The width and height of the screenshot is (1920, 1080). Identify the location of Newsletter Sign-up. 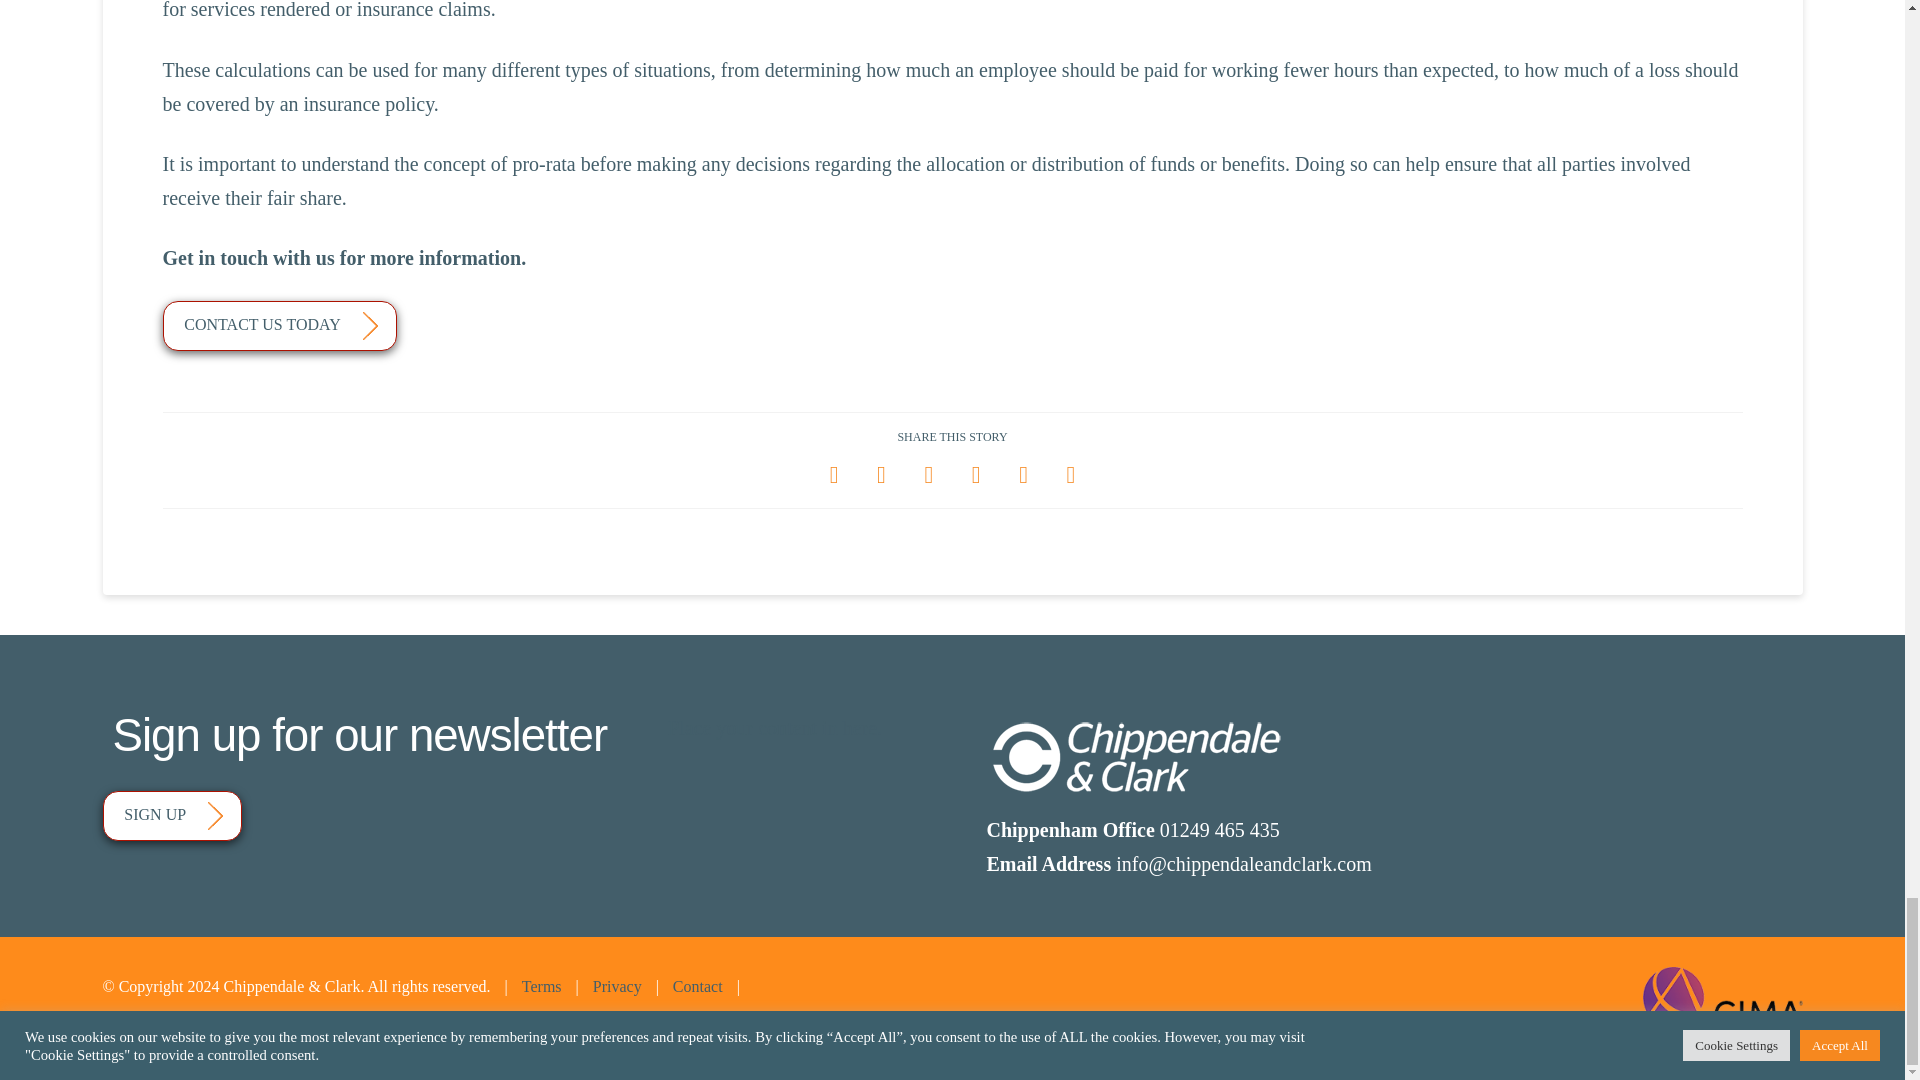
(171, 816).